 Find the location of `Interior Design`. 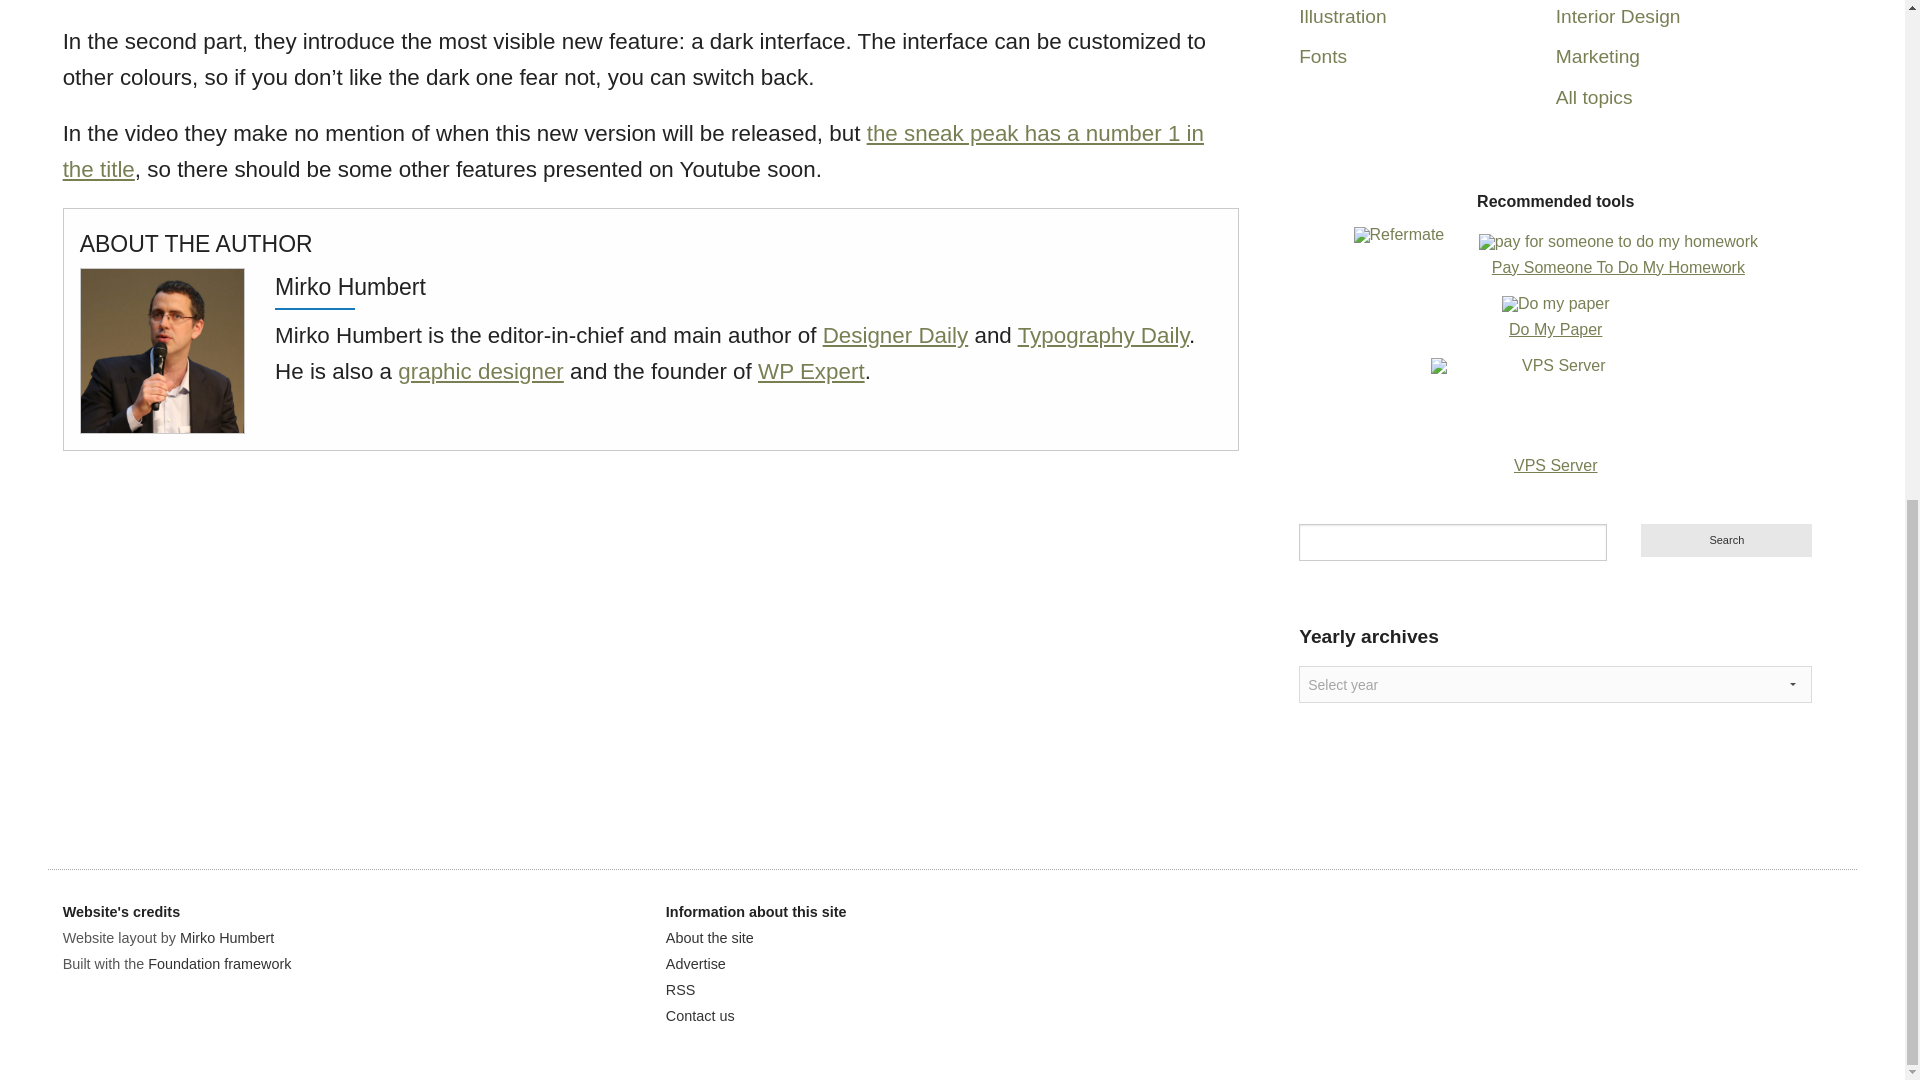

Interior Design is located at coordinates (1618, 16).